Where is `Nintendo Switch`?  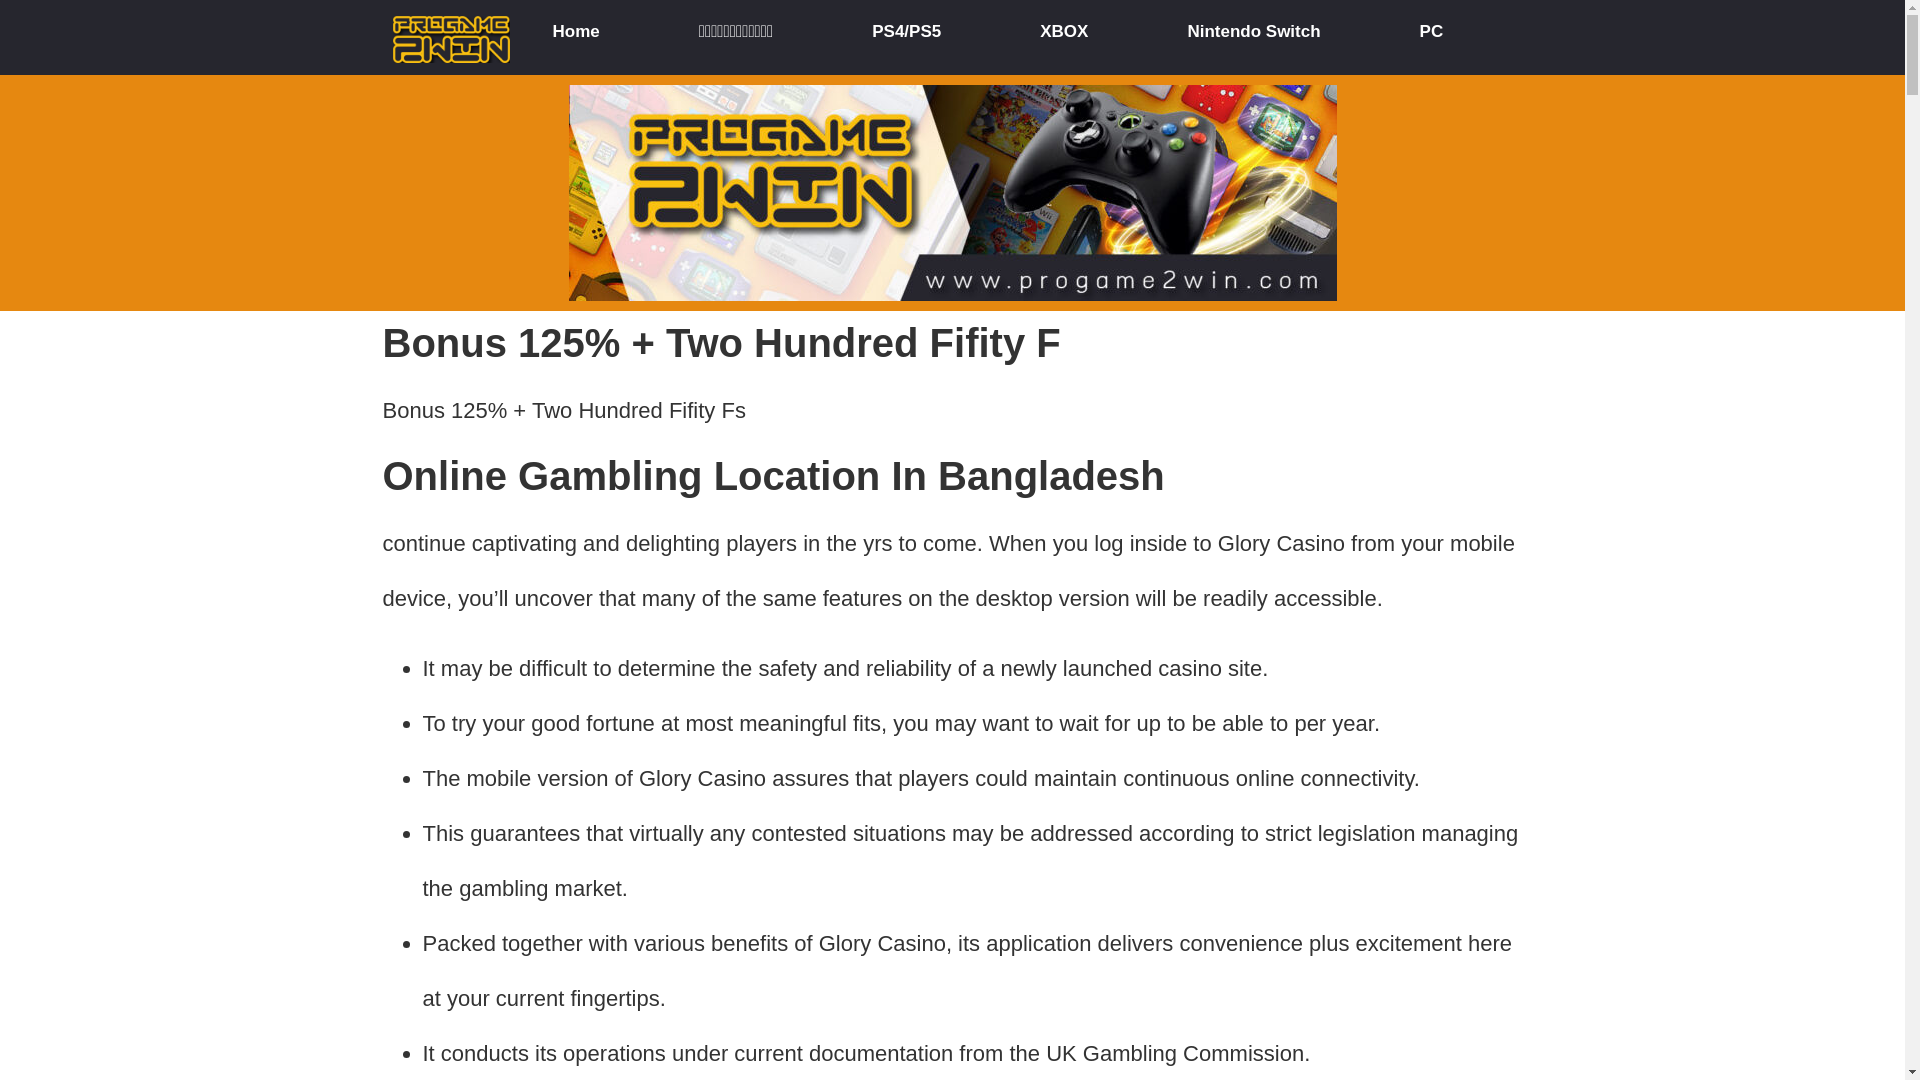
Nintendo Switch is located at coordinates (1254, 36).